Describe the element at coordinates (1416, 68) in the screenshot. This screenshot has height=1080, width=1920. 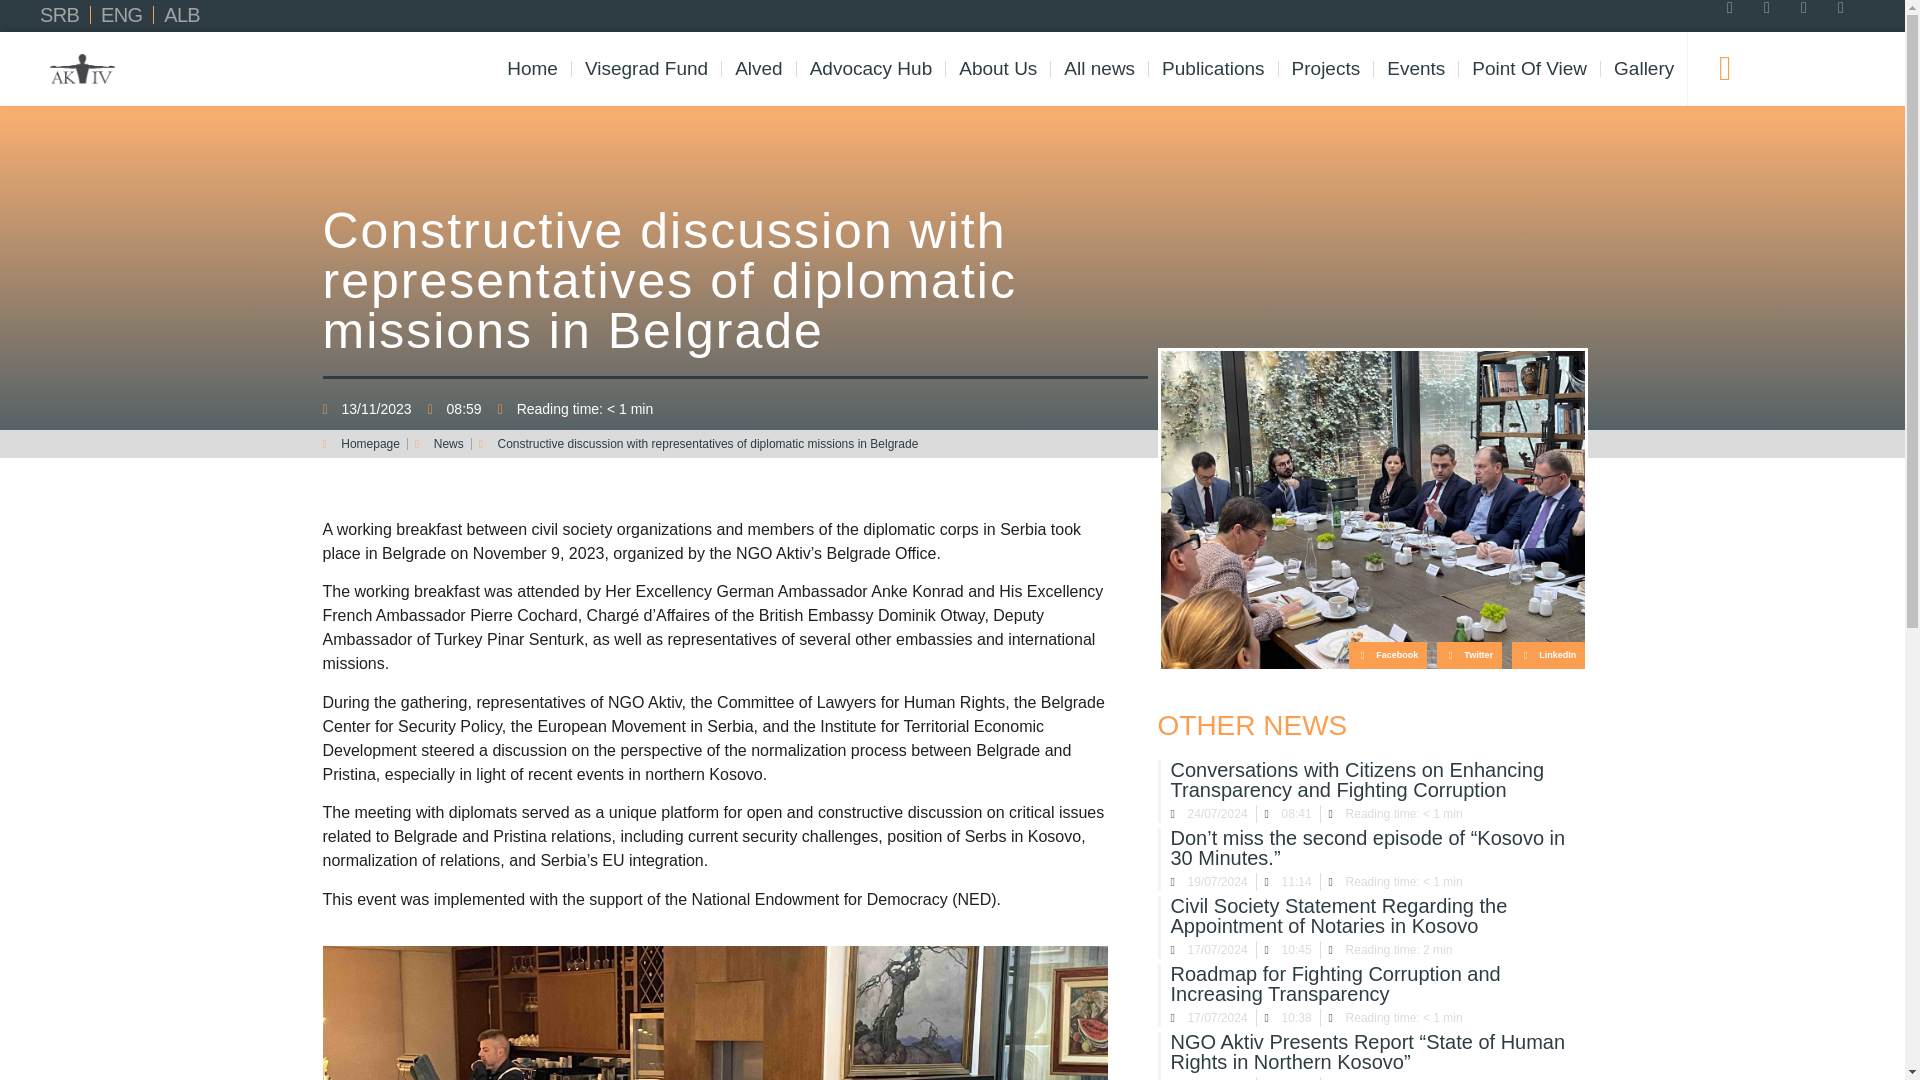
I see `Events` at that location.